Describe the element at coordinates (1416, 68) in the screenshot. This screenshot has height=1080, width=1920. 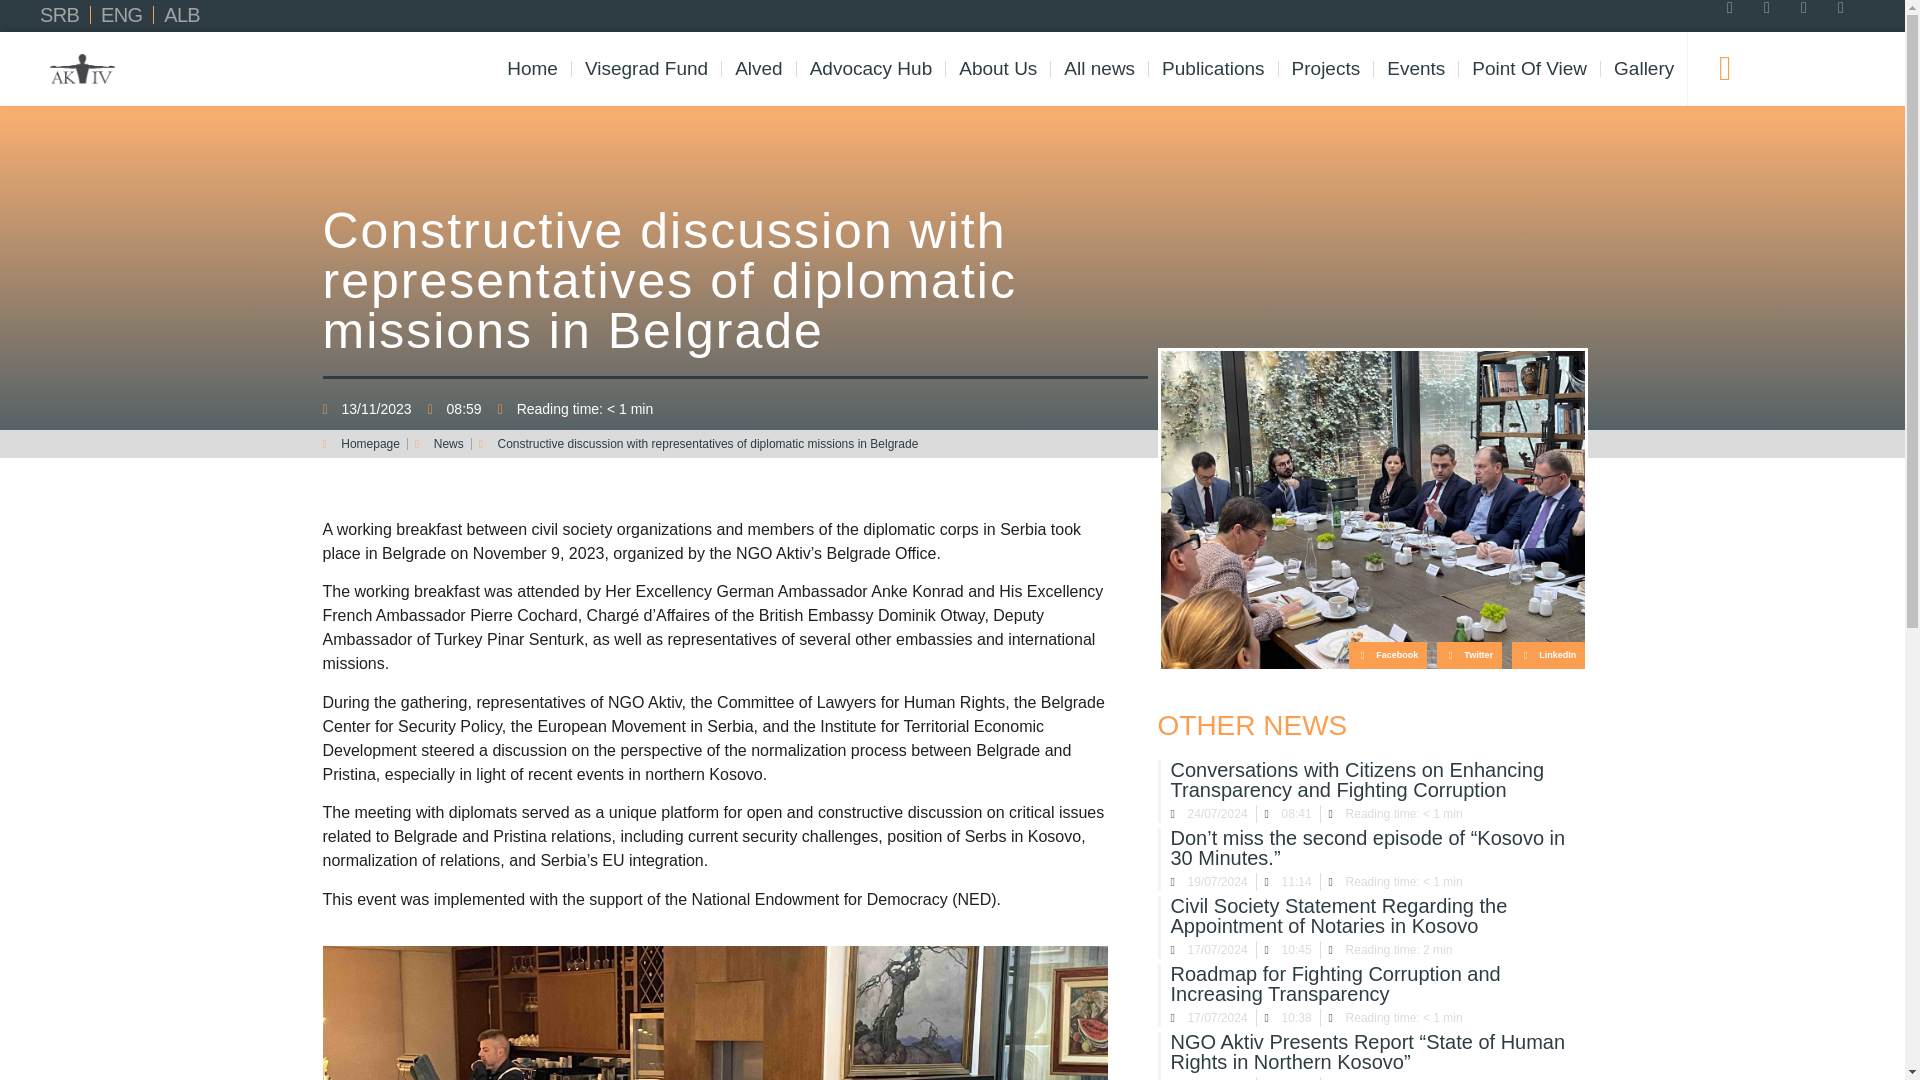
I see `Events` at that location.